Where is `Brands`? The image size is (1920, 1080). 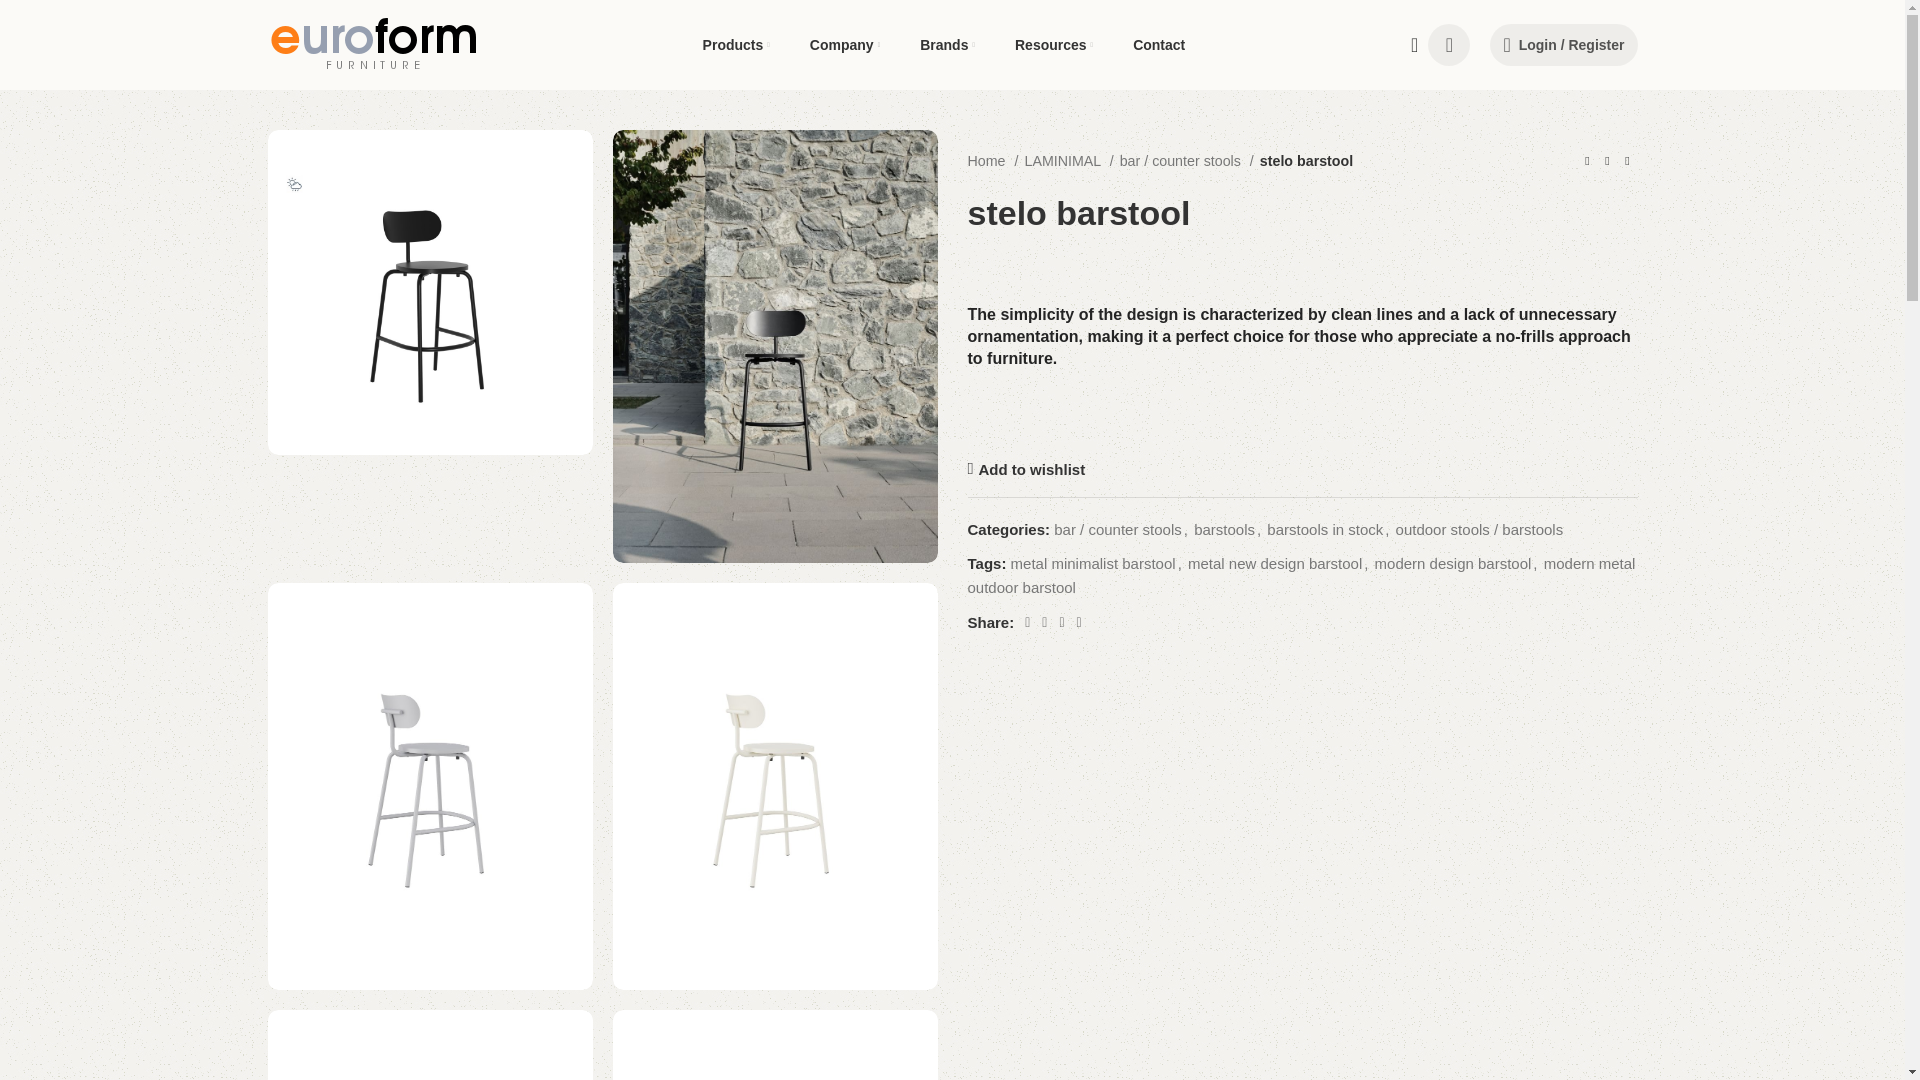 Brands is located at coordinates (947, 44).